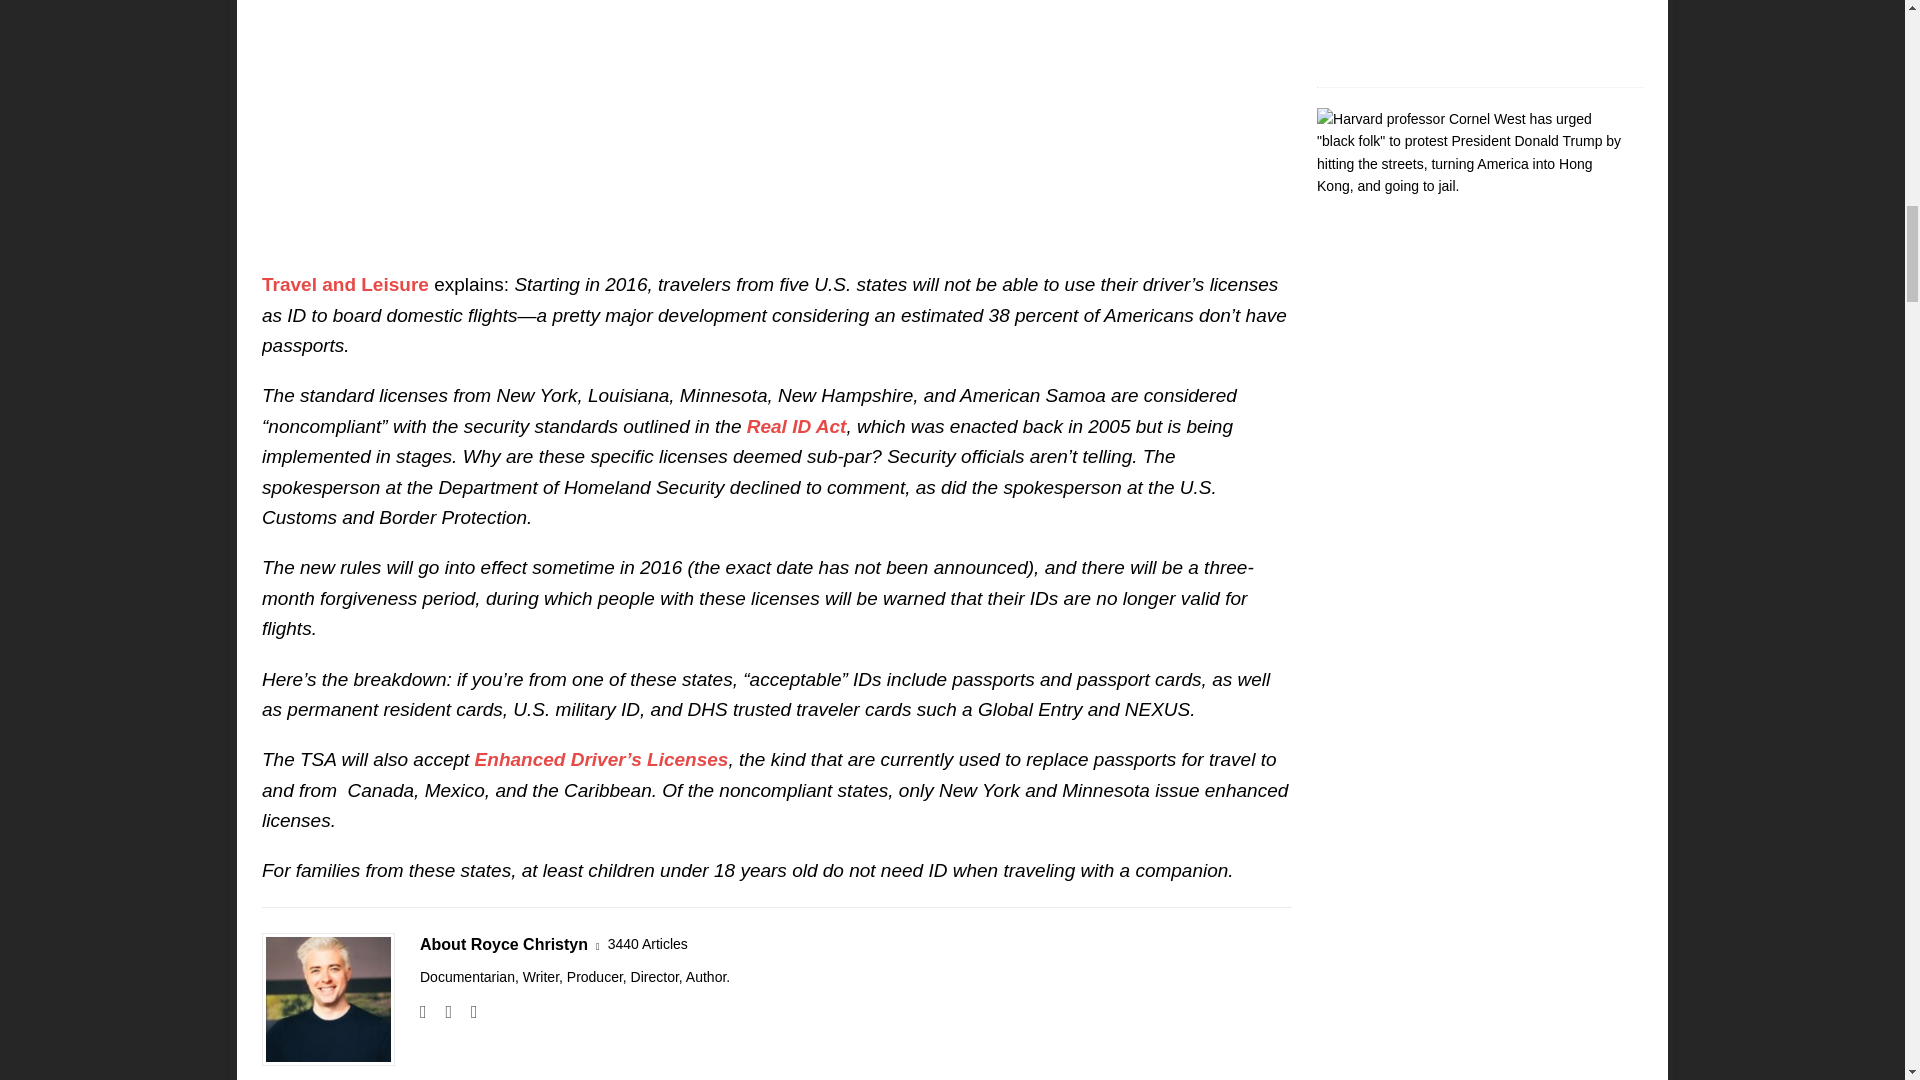  I want to click on Follow Royce Christyn on Twitter, so click(467, 1012).